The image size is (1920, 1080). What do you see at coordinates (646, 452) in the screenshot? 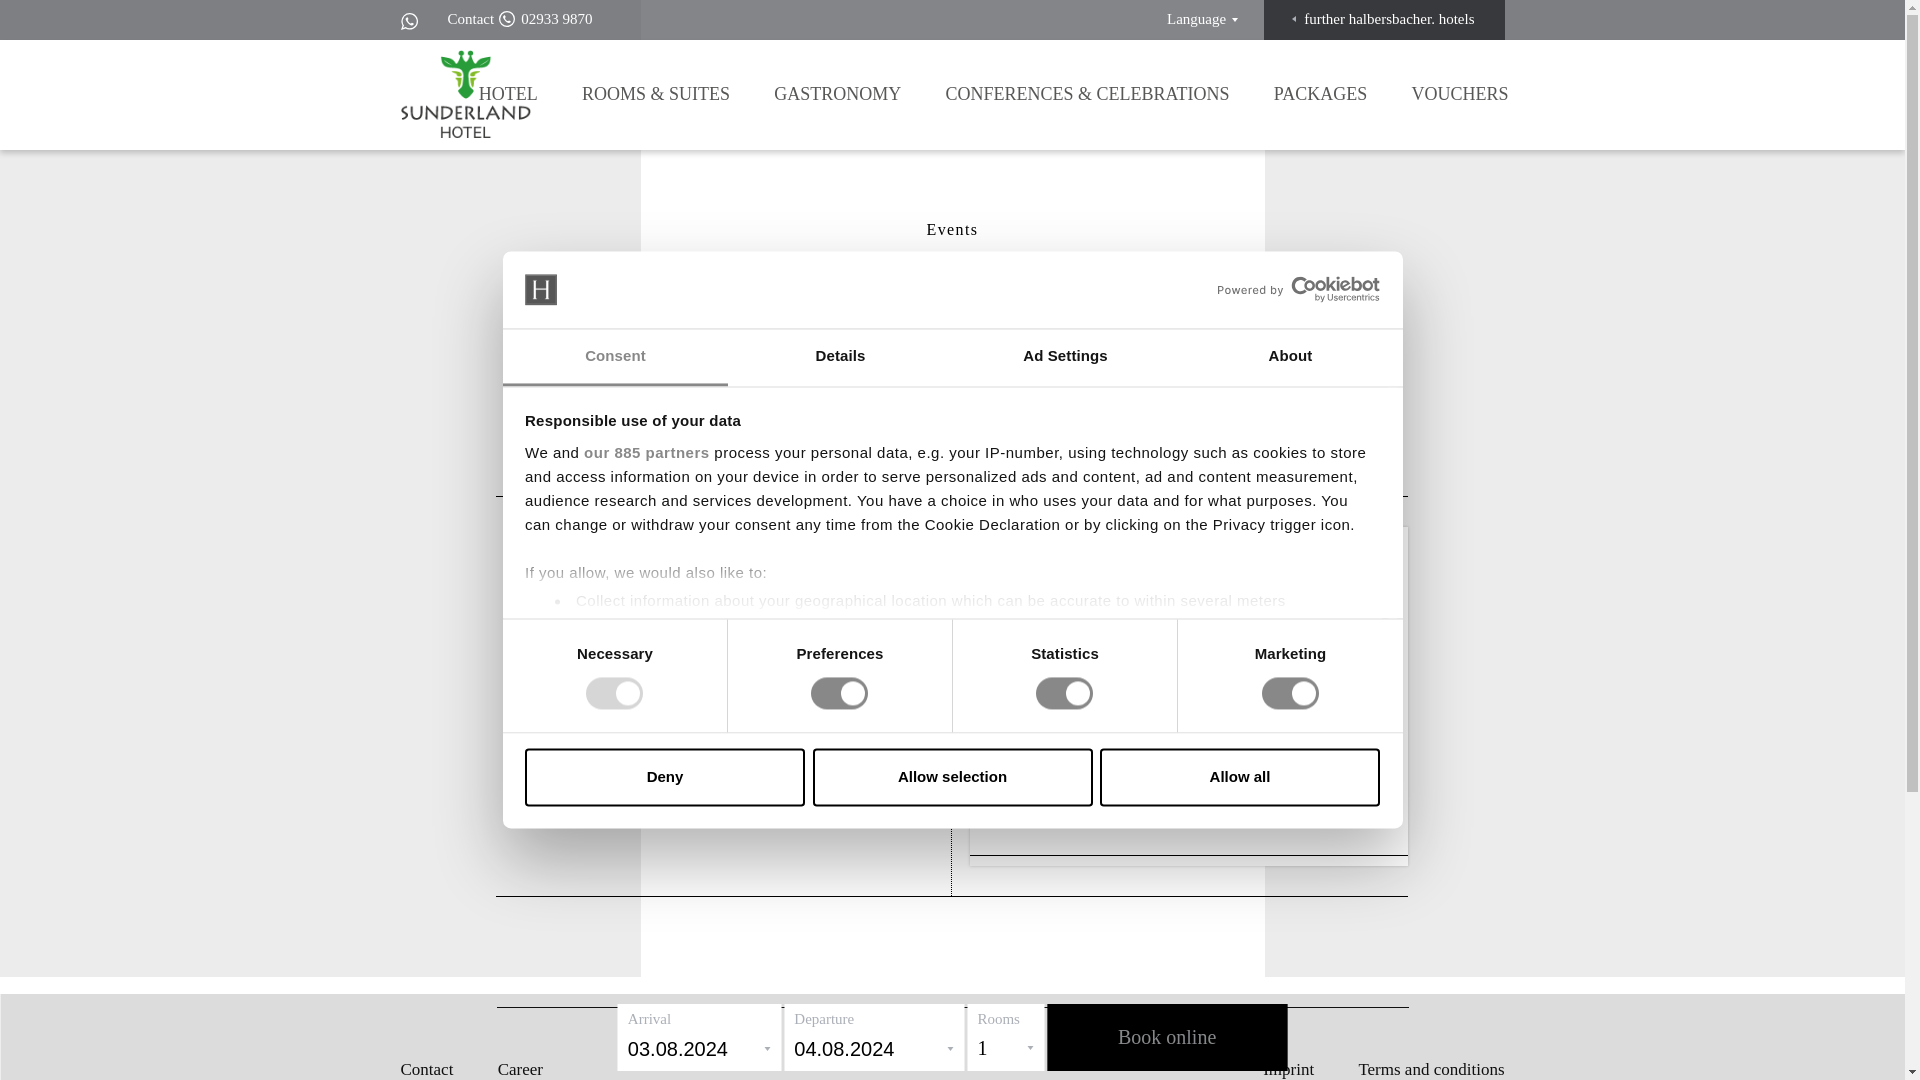
I see `our 885 partners` at bounding box center [646, 452].